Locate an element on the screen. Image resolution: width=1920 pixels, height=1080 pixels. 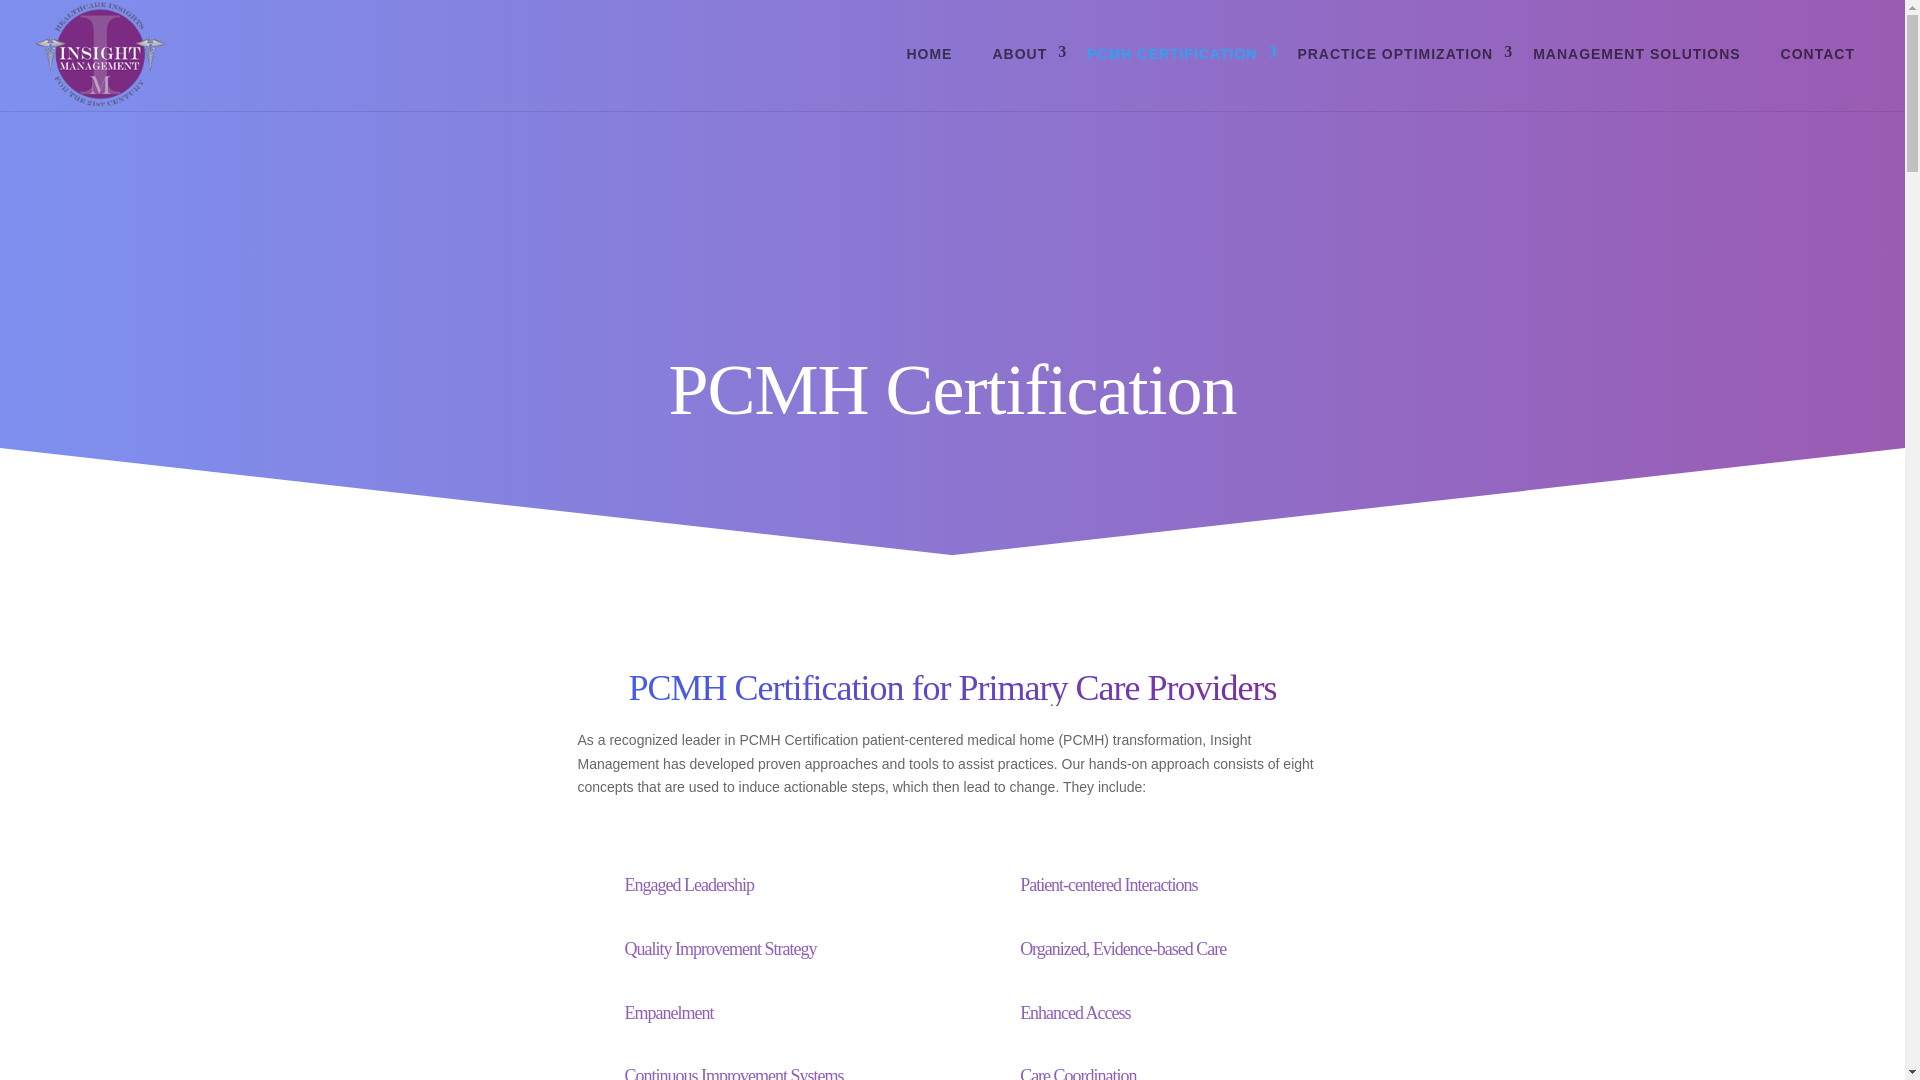
CONTACT is located at coordinates (1818, 54).